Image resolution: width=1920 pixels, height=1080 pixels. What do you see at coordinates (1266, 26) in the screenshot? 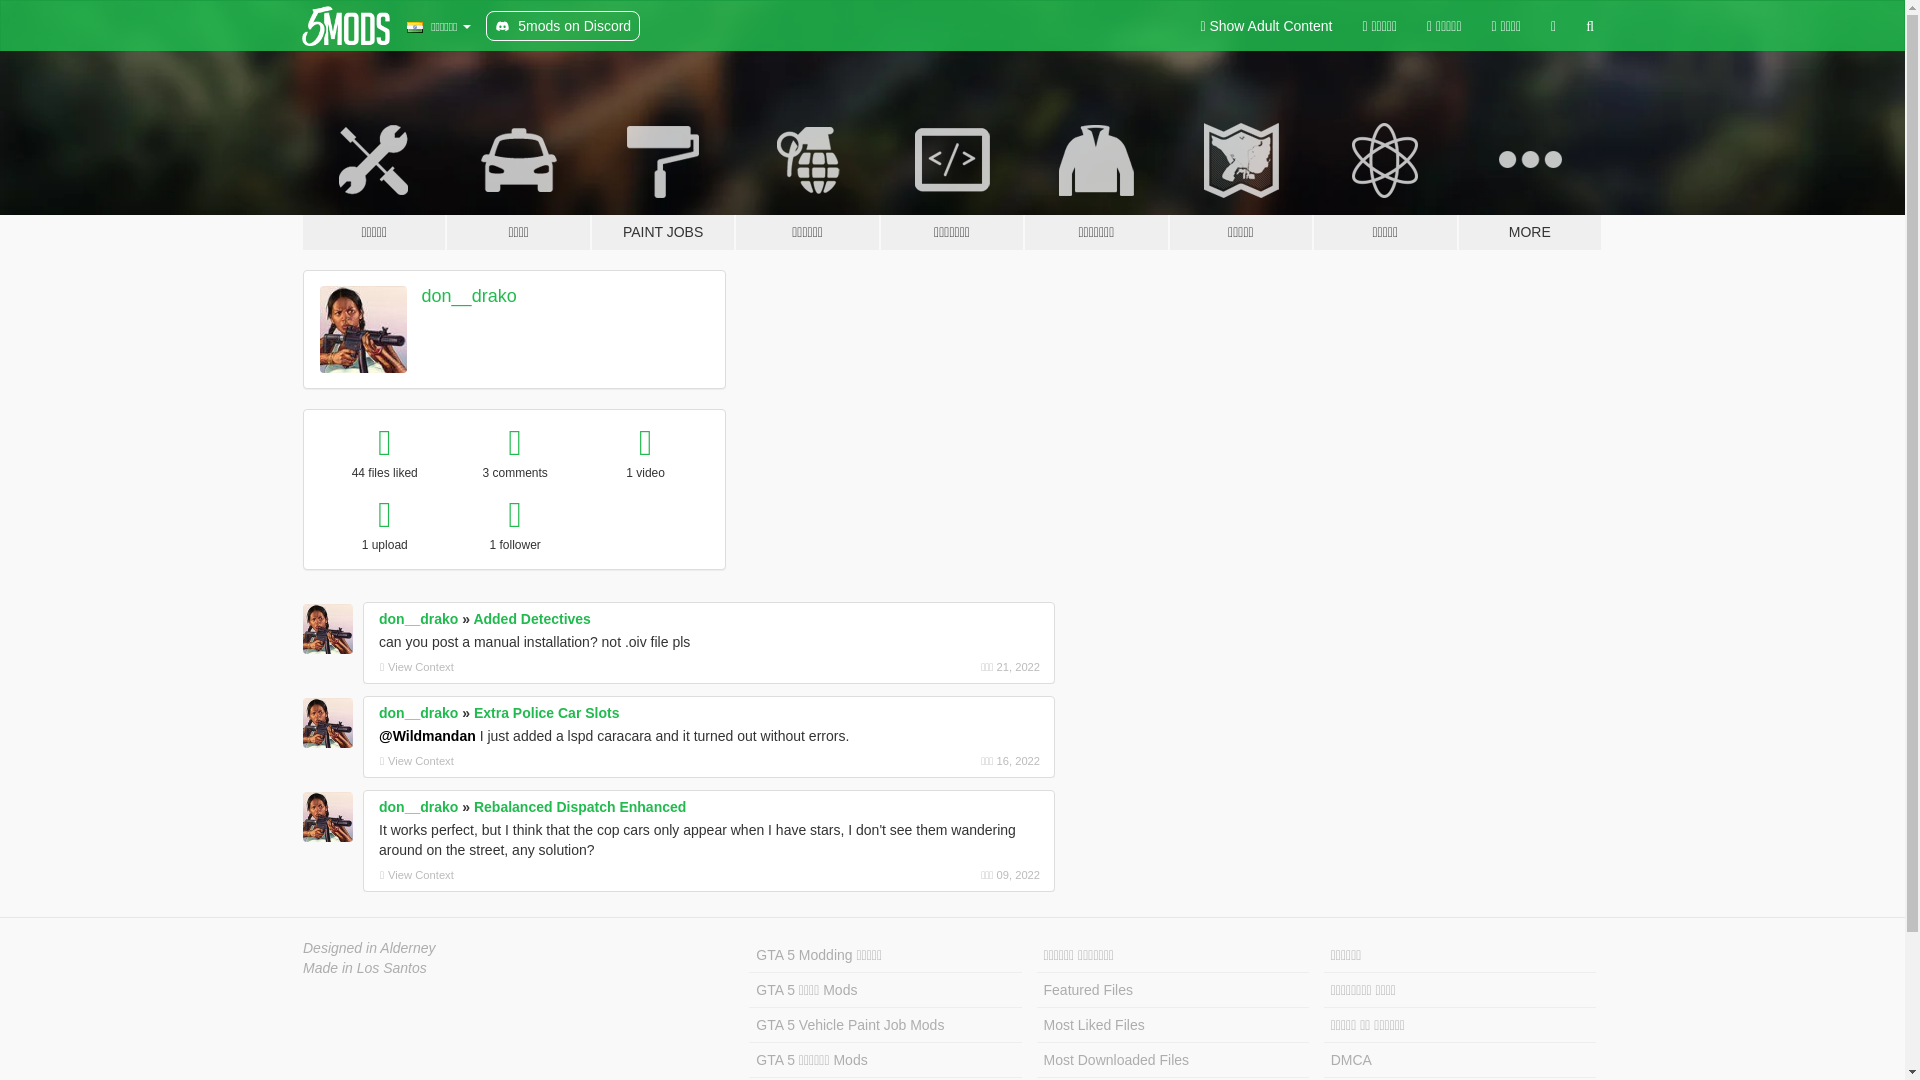
I see `Show Adult Content` at bounding box center [1266, 26].